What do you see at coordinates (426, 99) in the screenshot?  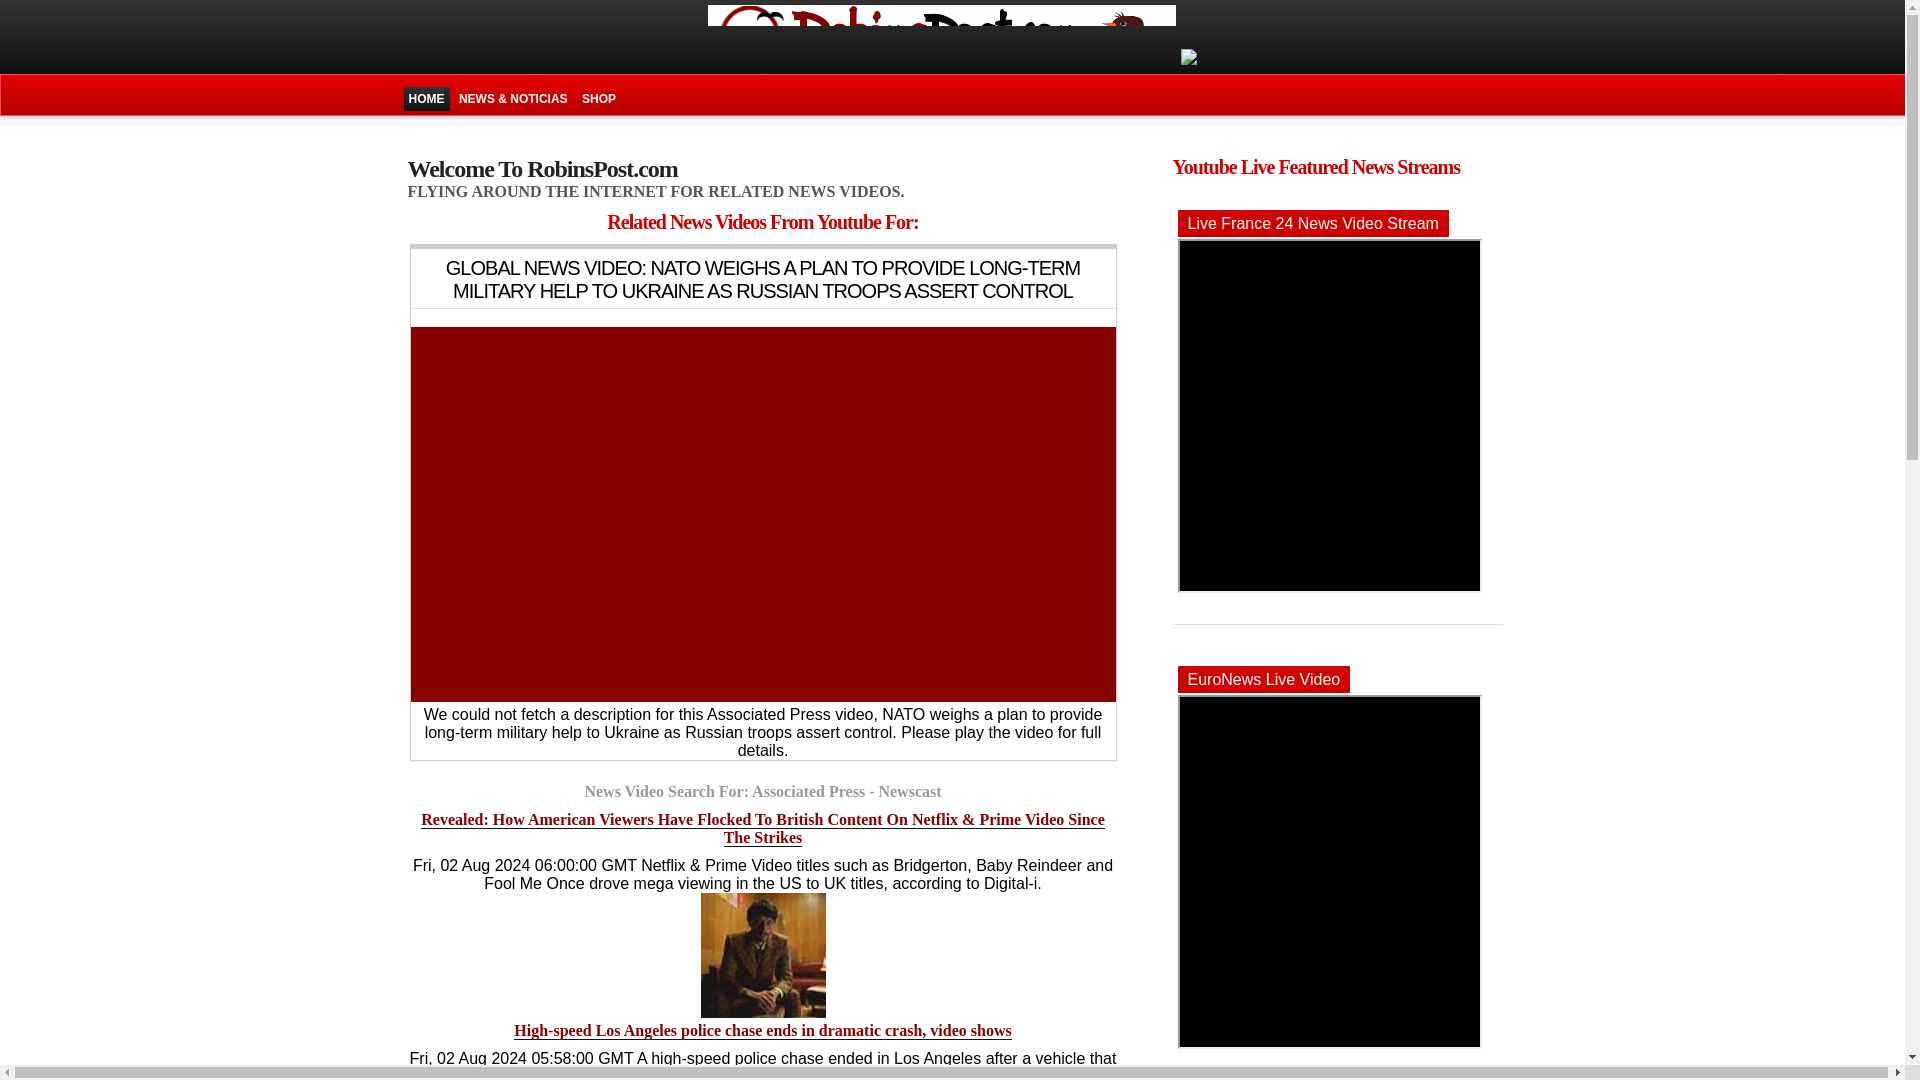 I see `HOME` at bounding box center [426, 99].